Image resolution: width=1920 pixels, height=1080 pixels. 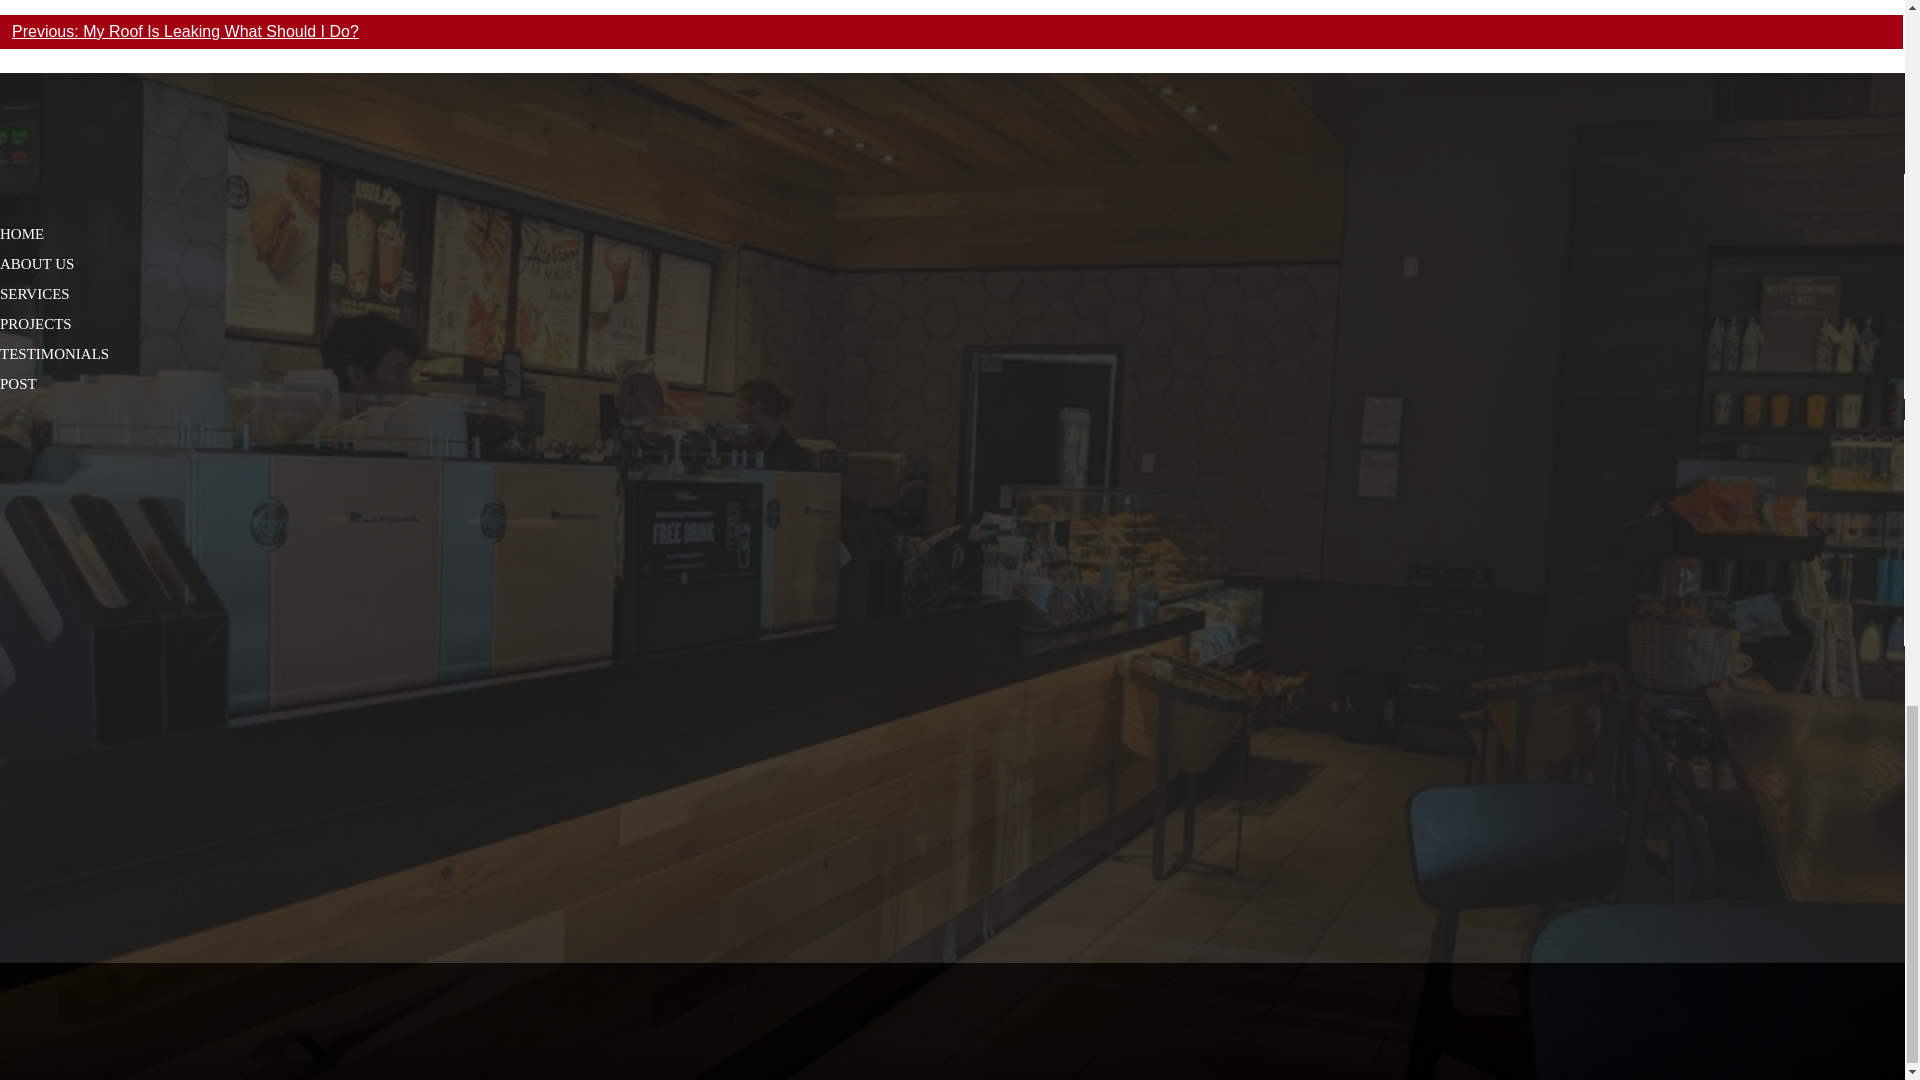 What do you see at coordinates (54, 353) in the screenshot?
I see `TESTIMONIALS` at bounding box center [54, 353].